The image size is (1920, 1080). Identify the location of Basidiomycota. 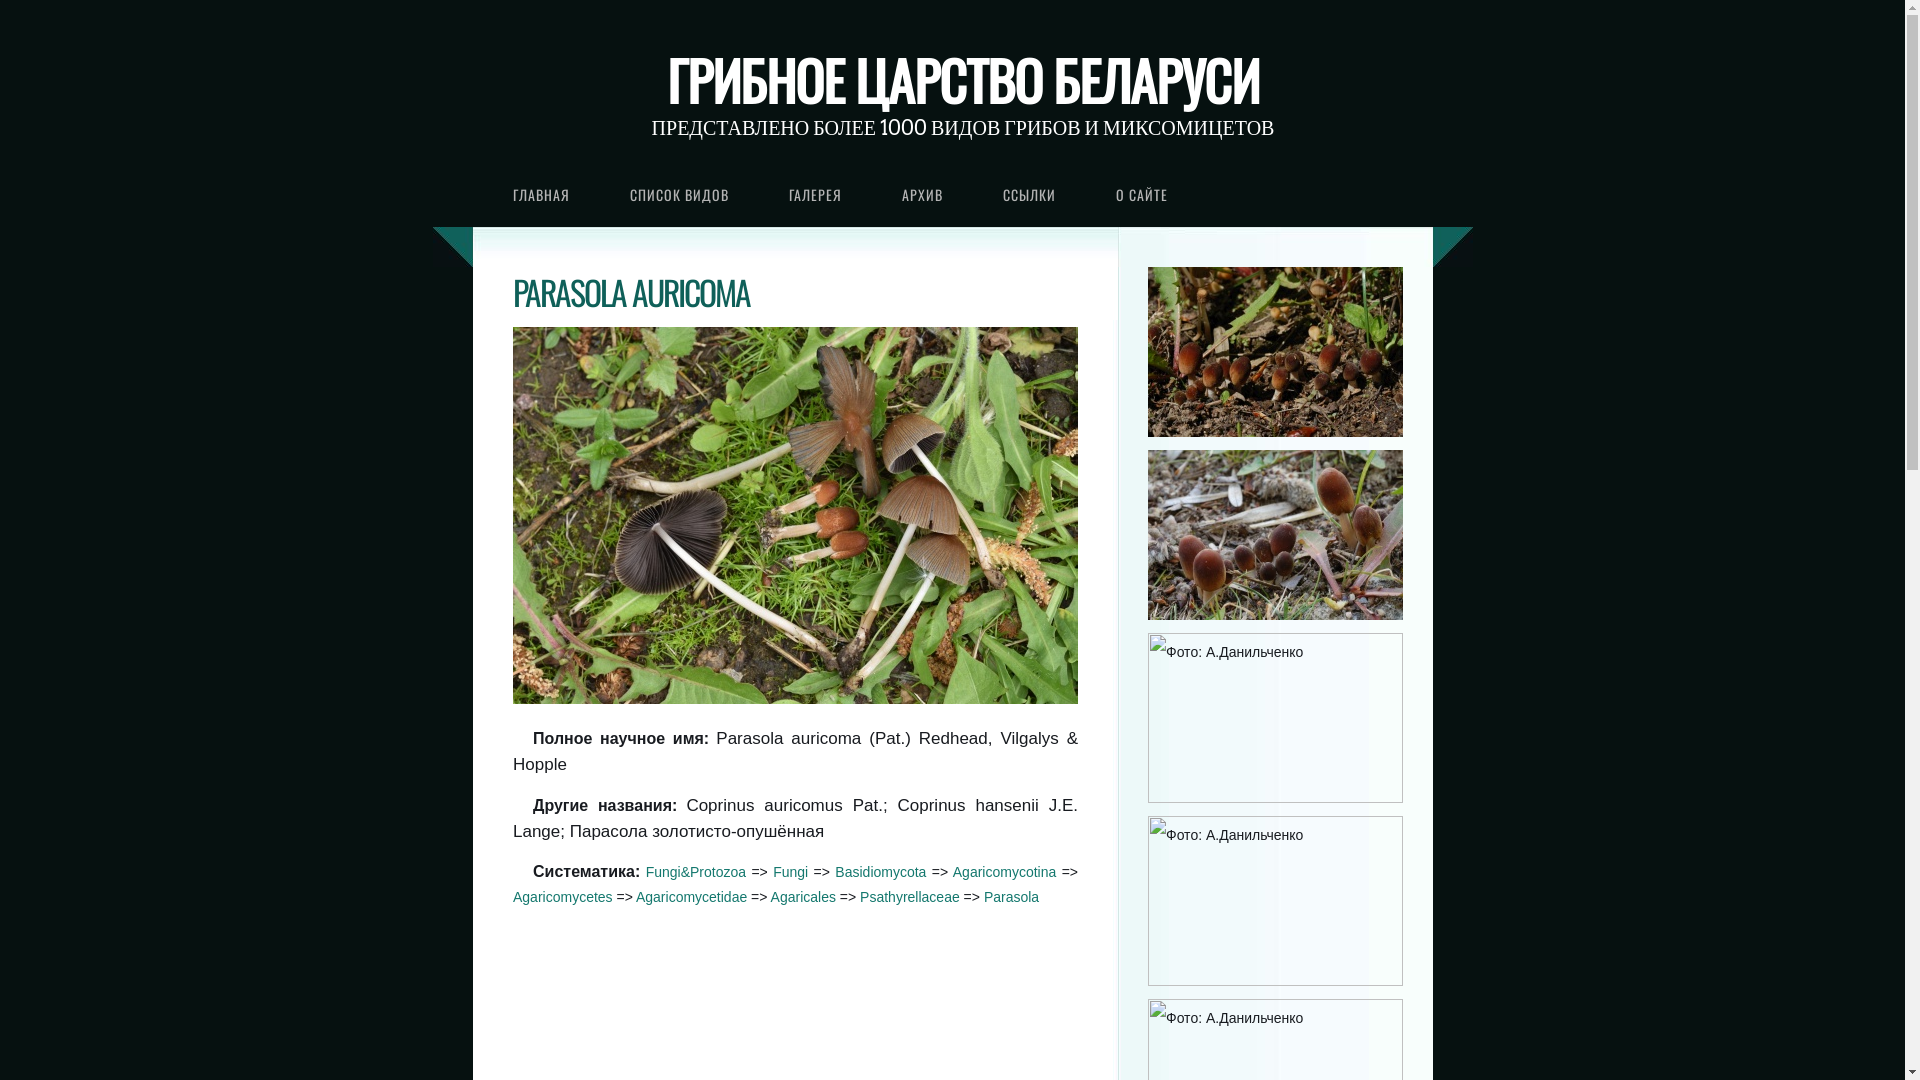
(880, 872).